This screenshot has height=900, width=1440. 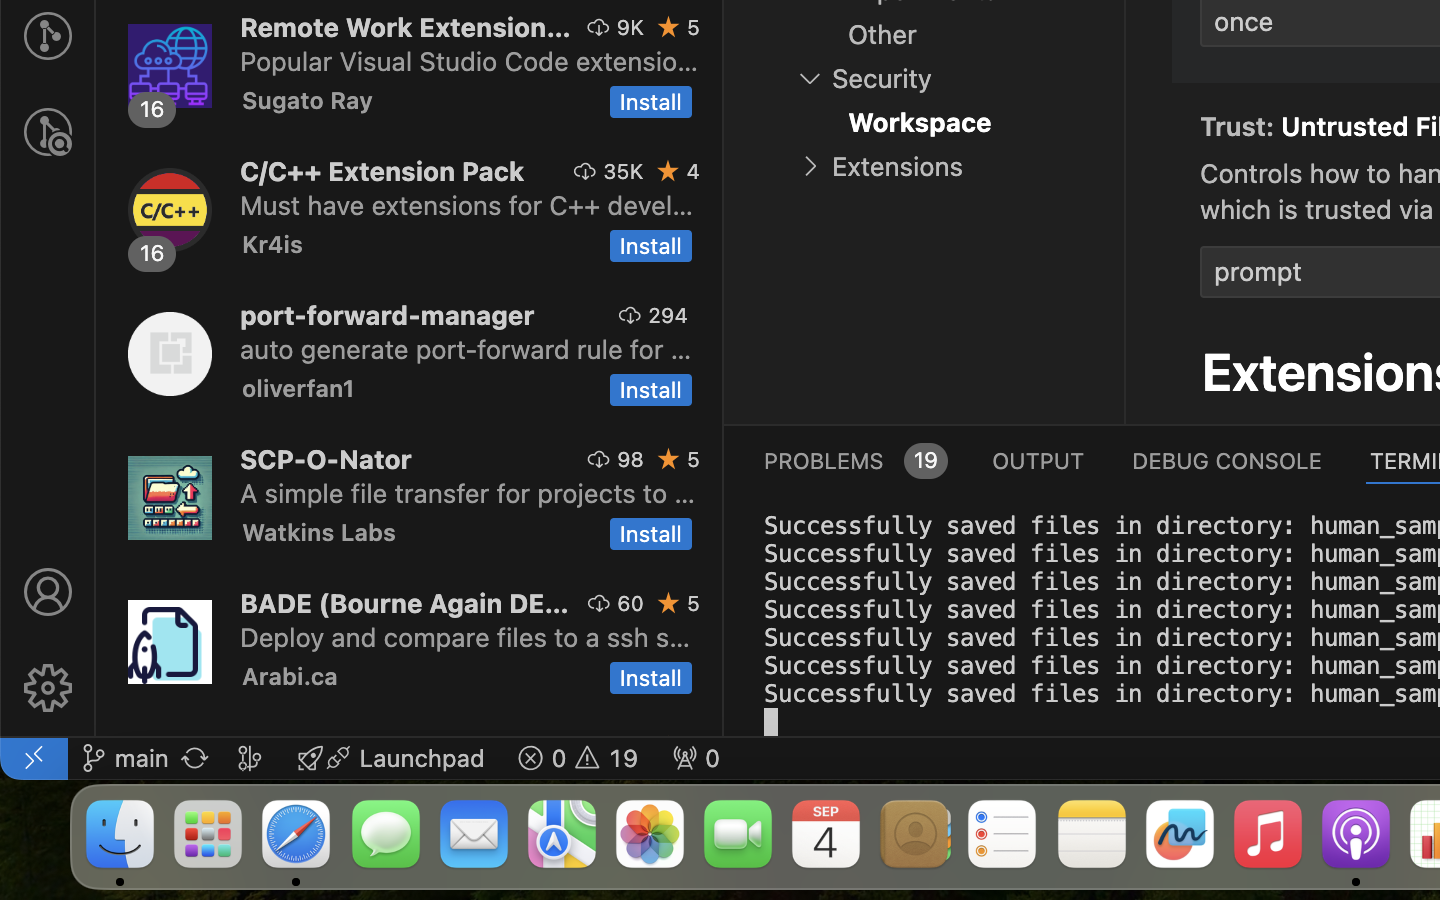 I want to click on , so click(x=48, y=132).